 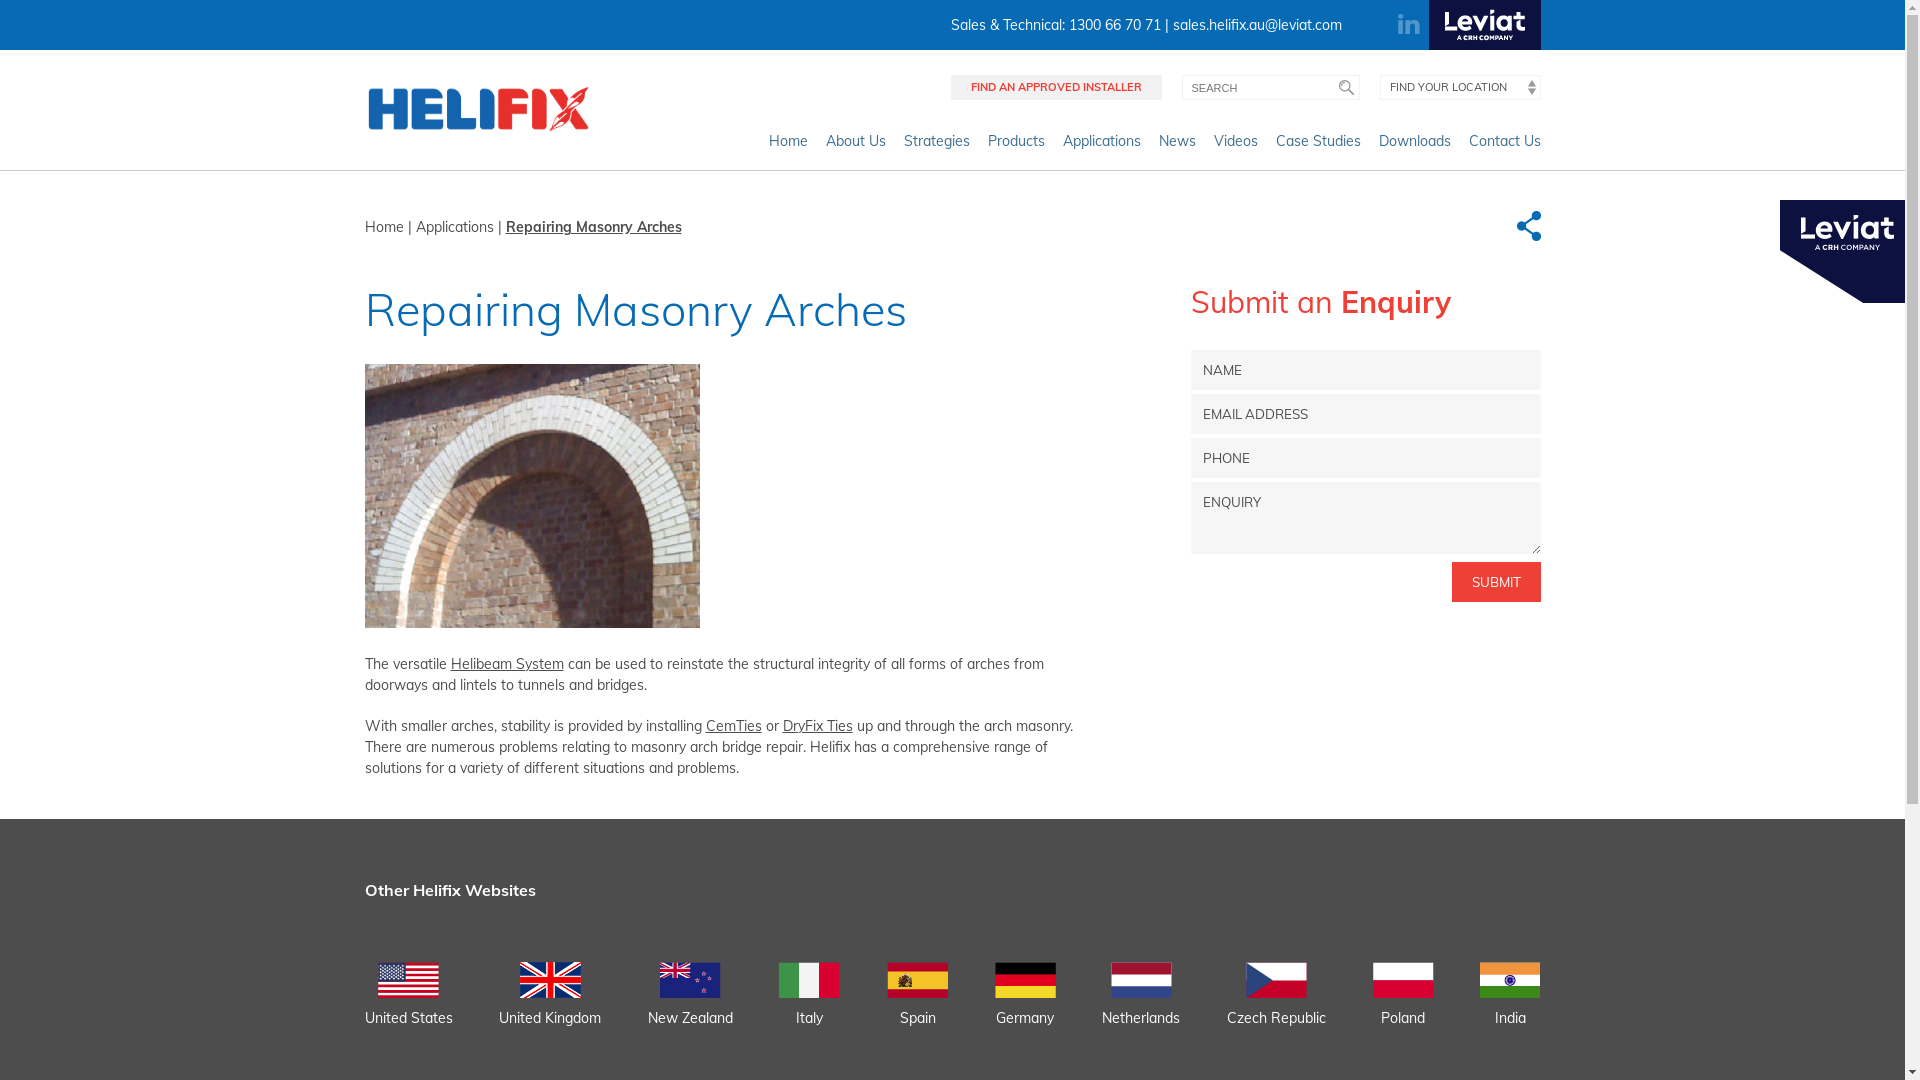 I want to click on Contact Us, so click(x=1504, y=146).